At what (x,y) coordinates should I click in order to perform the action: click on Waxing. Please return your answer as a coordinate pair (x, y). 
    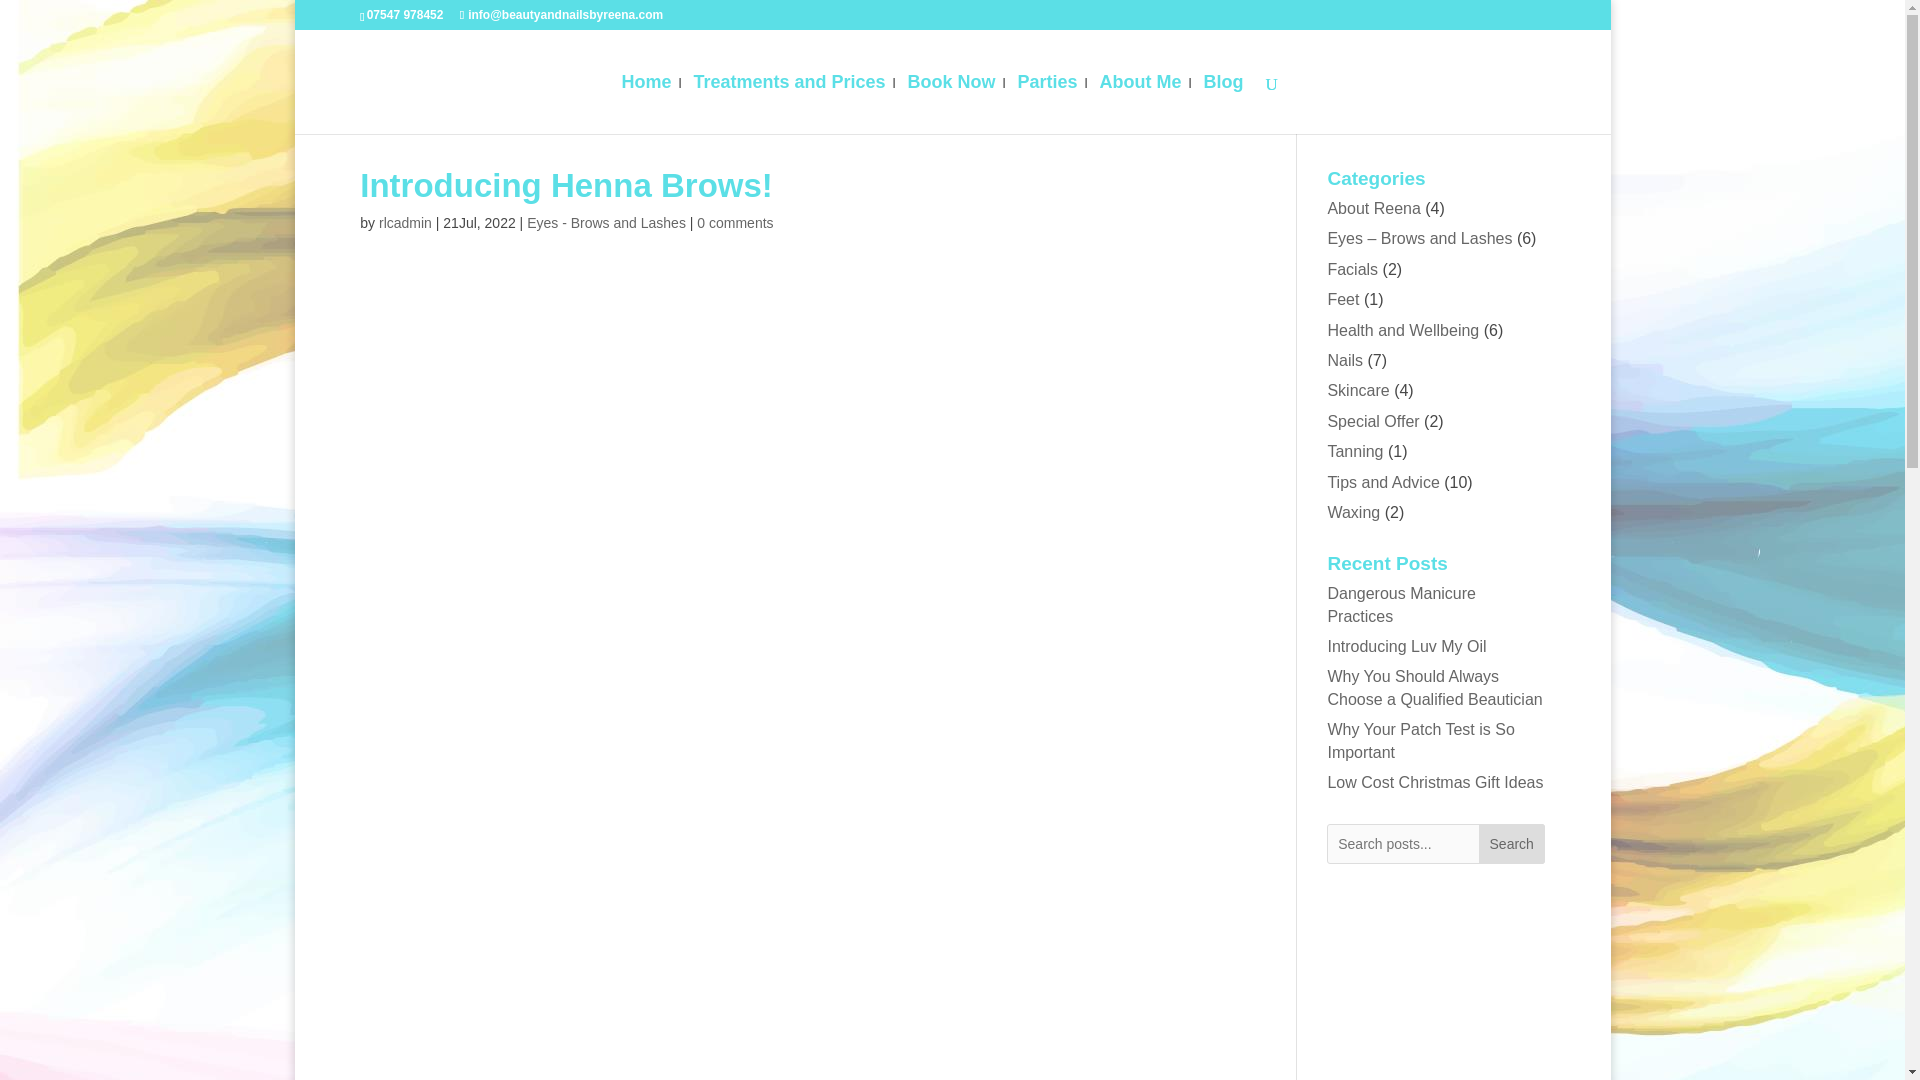
    Looking at the image, I should click on (1353, 512).